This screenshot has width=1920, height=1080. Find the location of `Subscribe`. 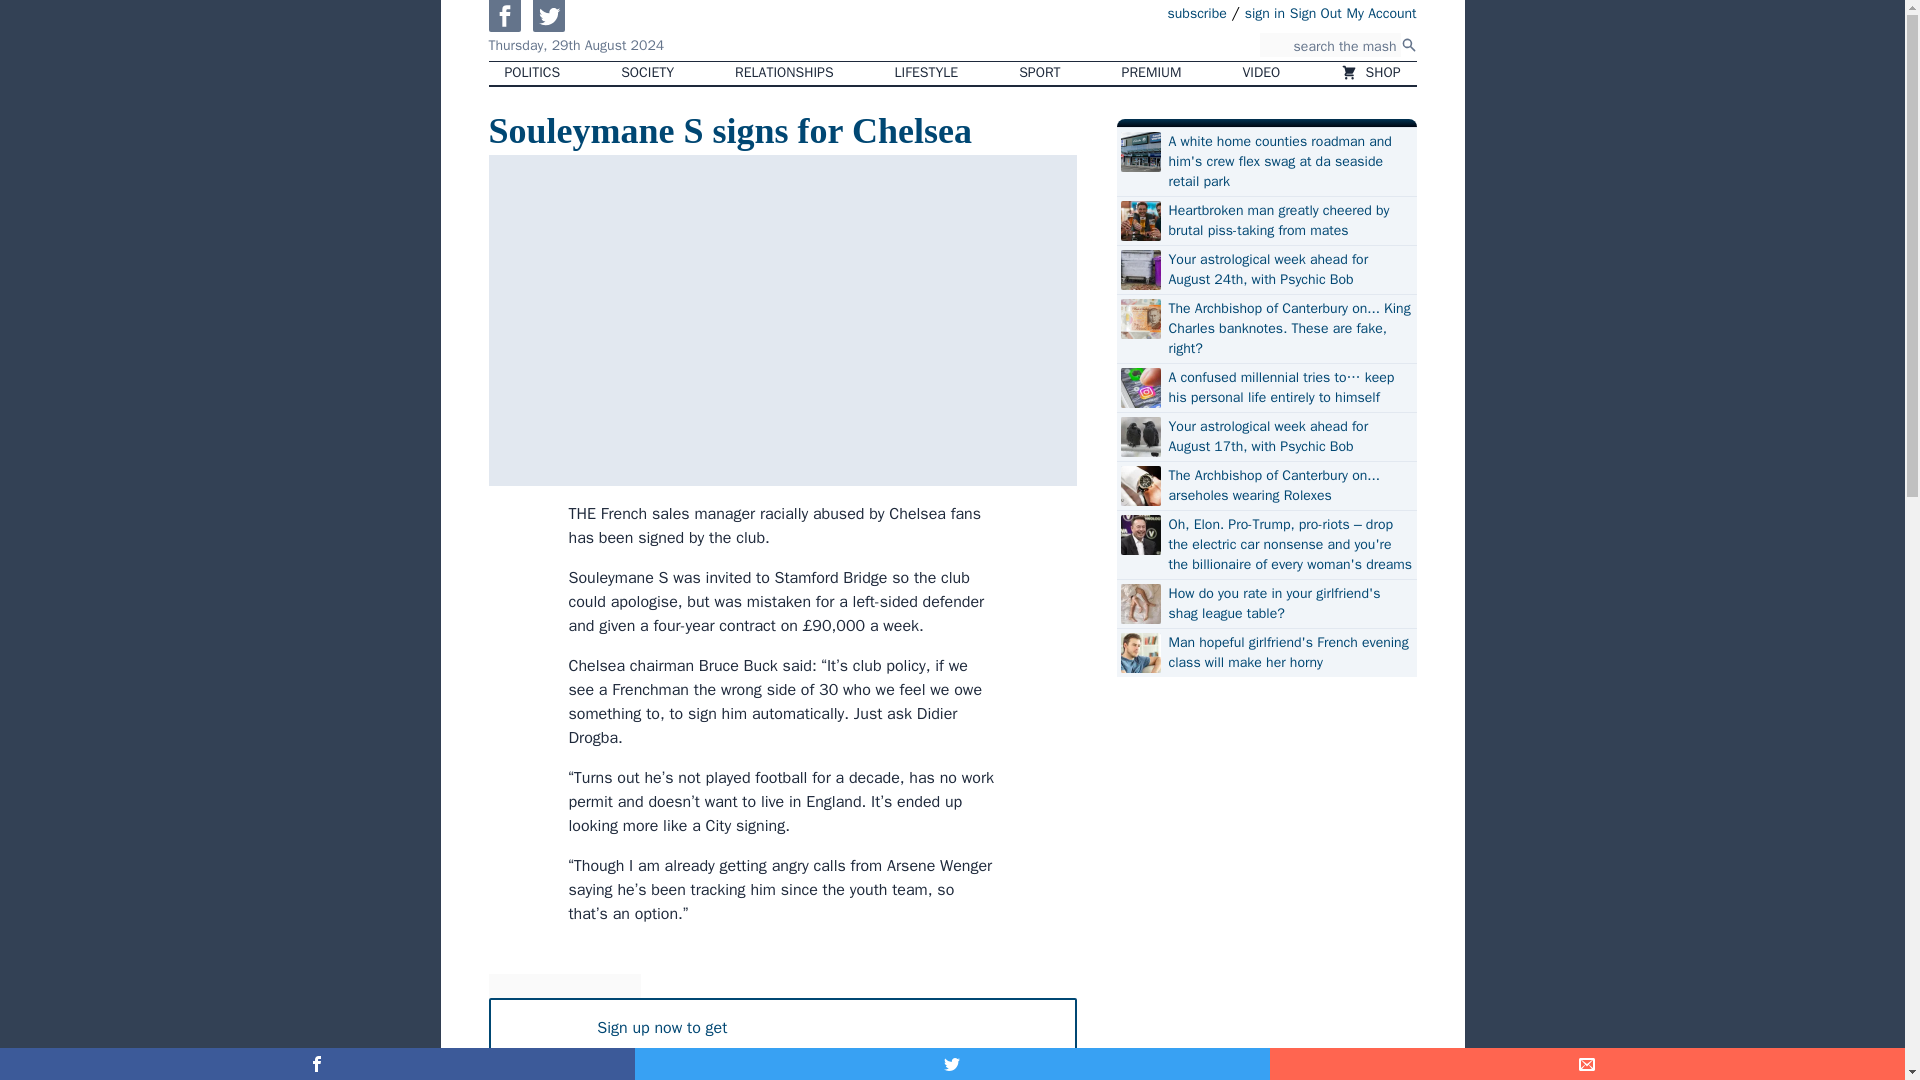

Subscribe is located at coordinates (974, 1069).